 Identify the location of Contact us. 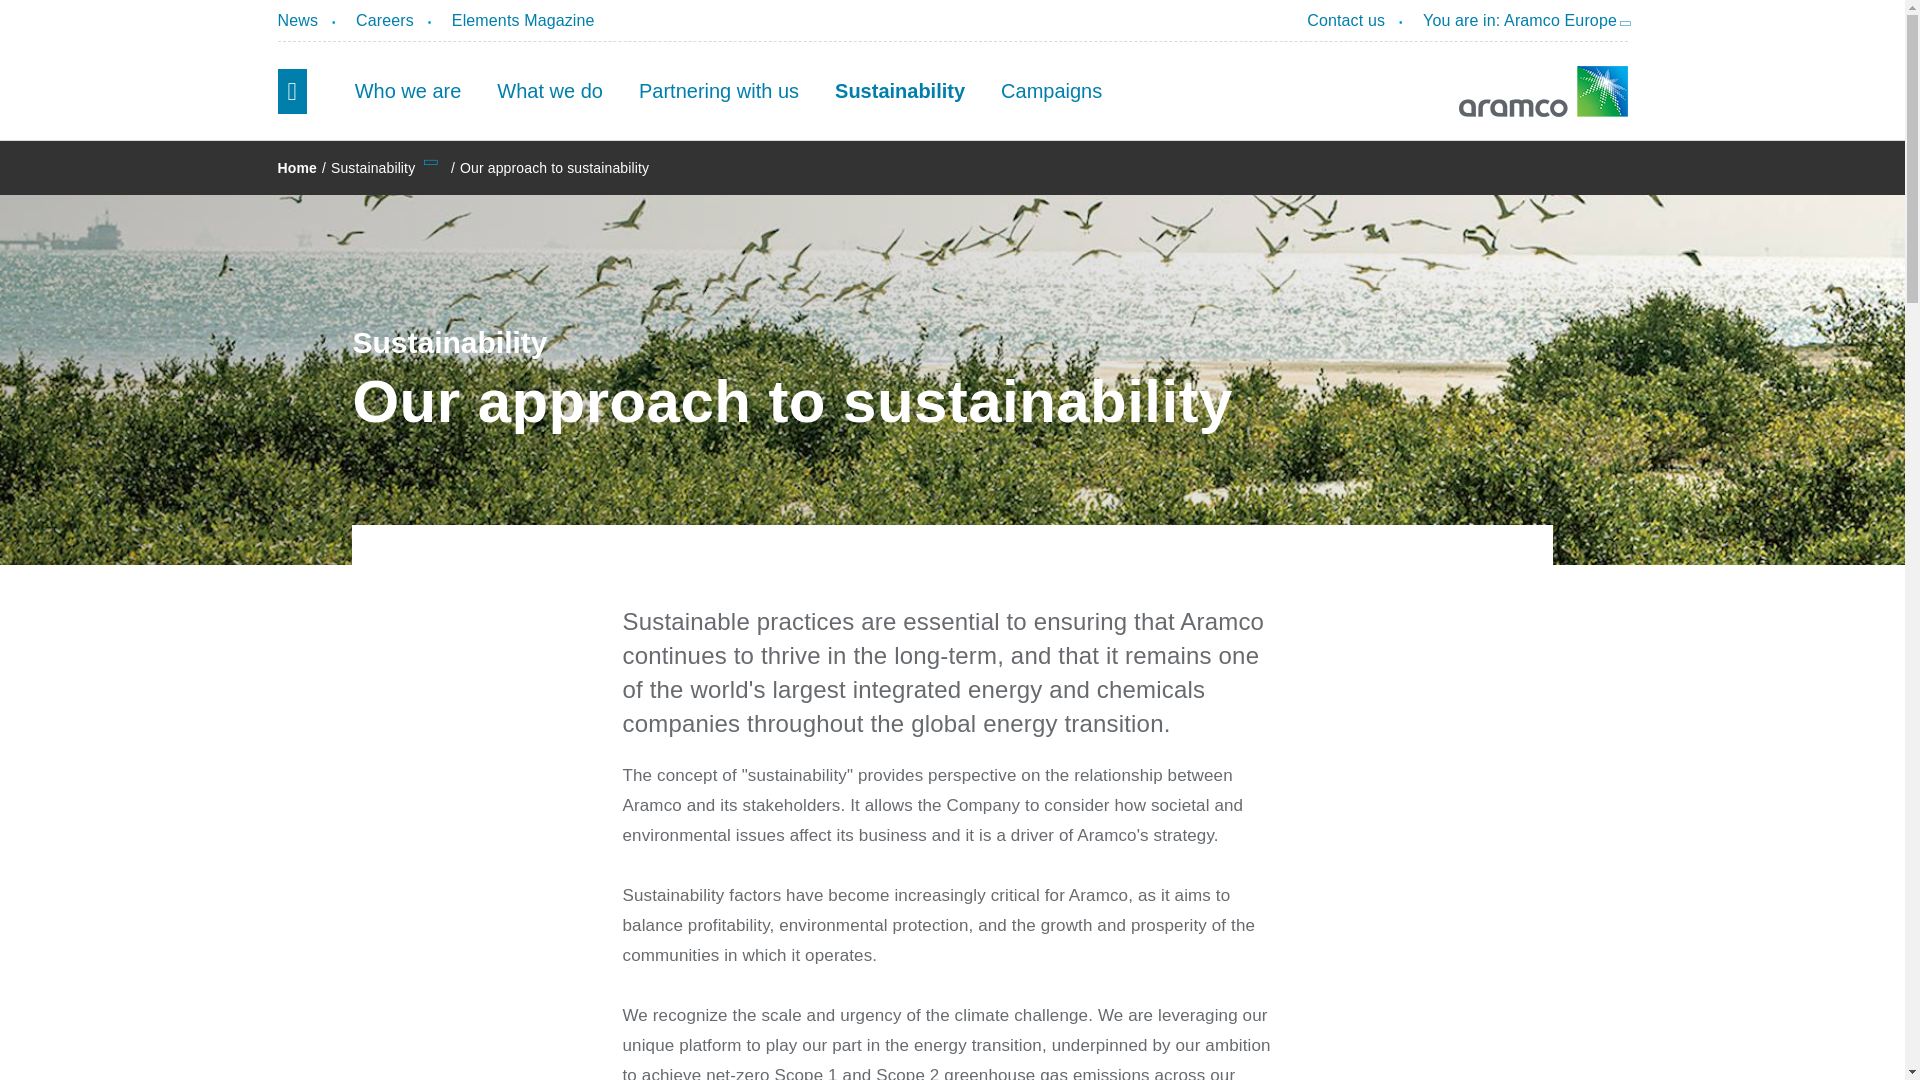
(1346, 20).